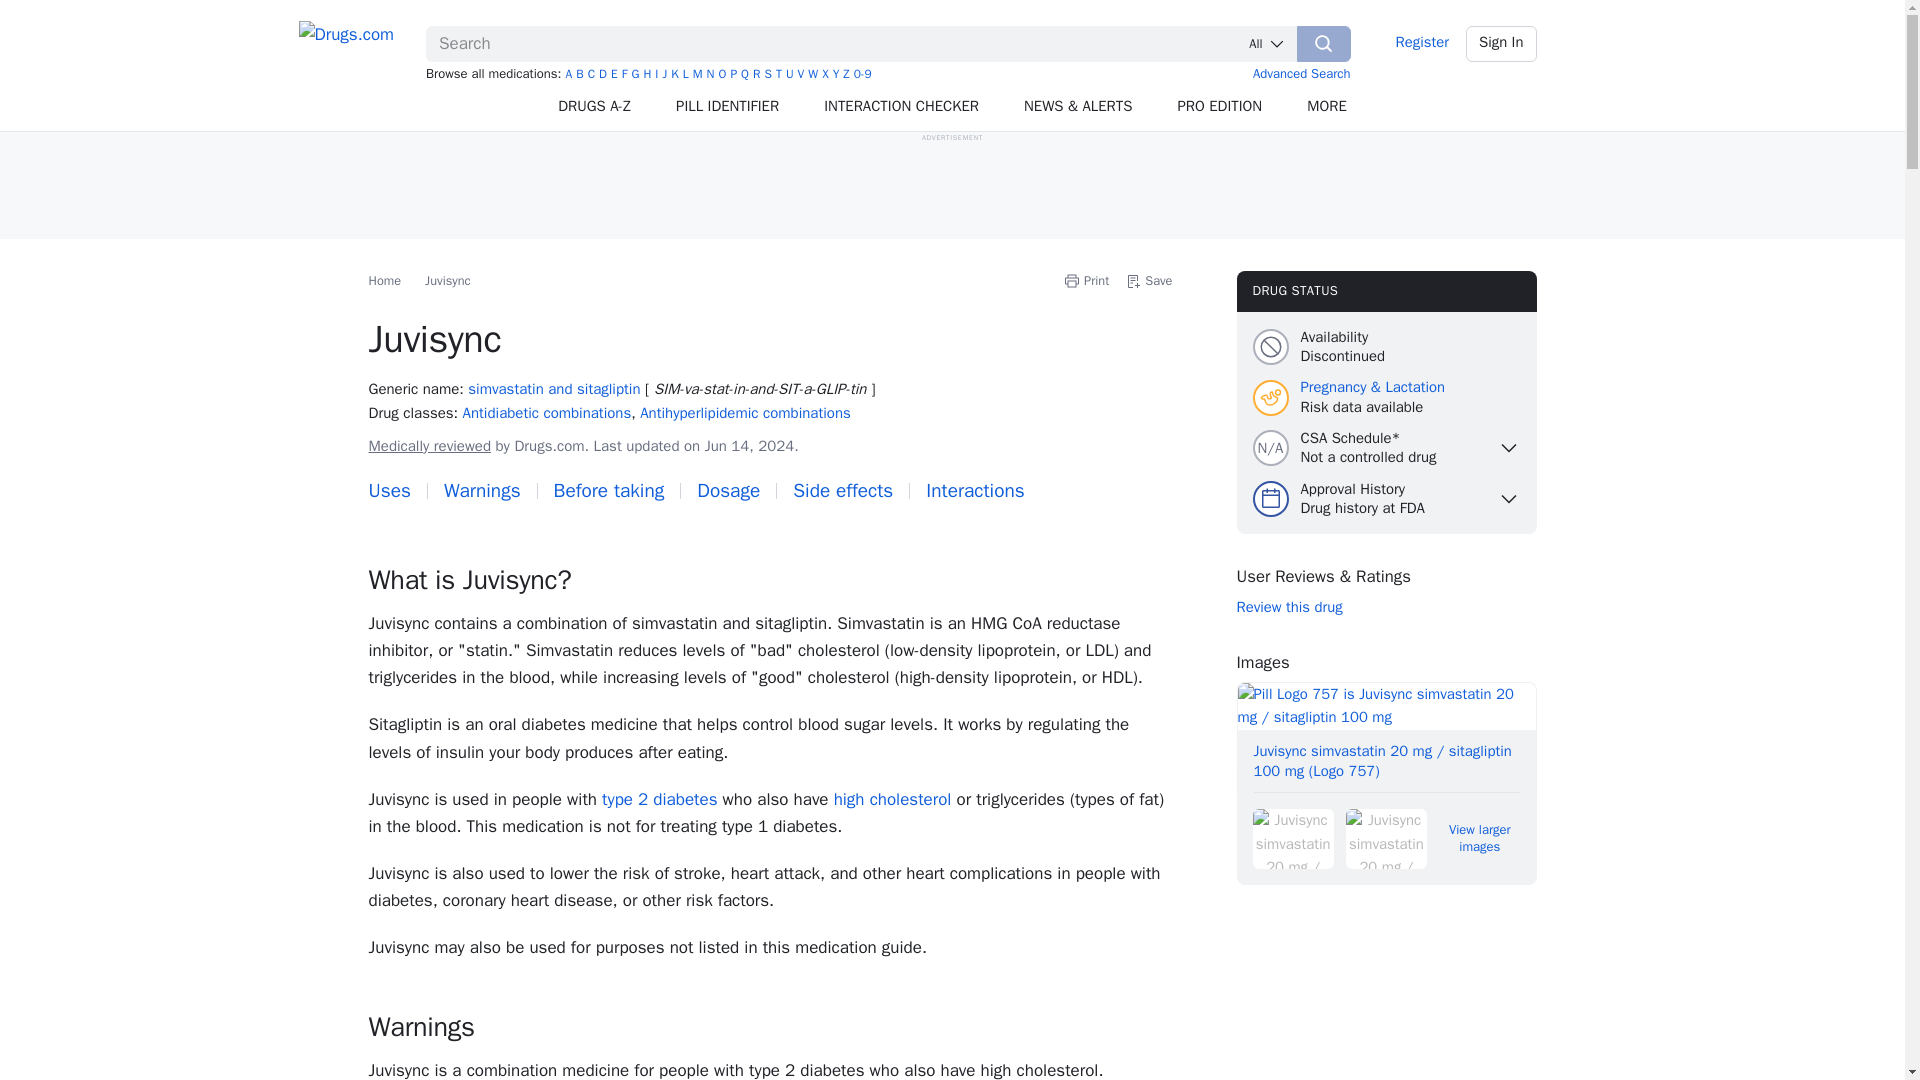 The width and height of the screenshot is (1920, 1080). I want to click on S, so click(768, 74).